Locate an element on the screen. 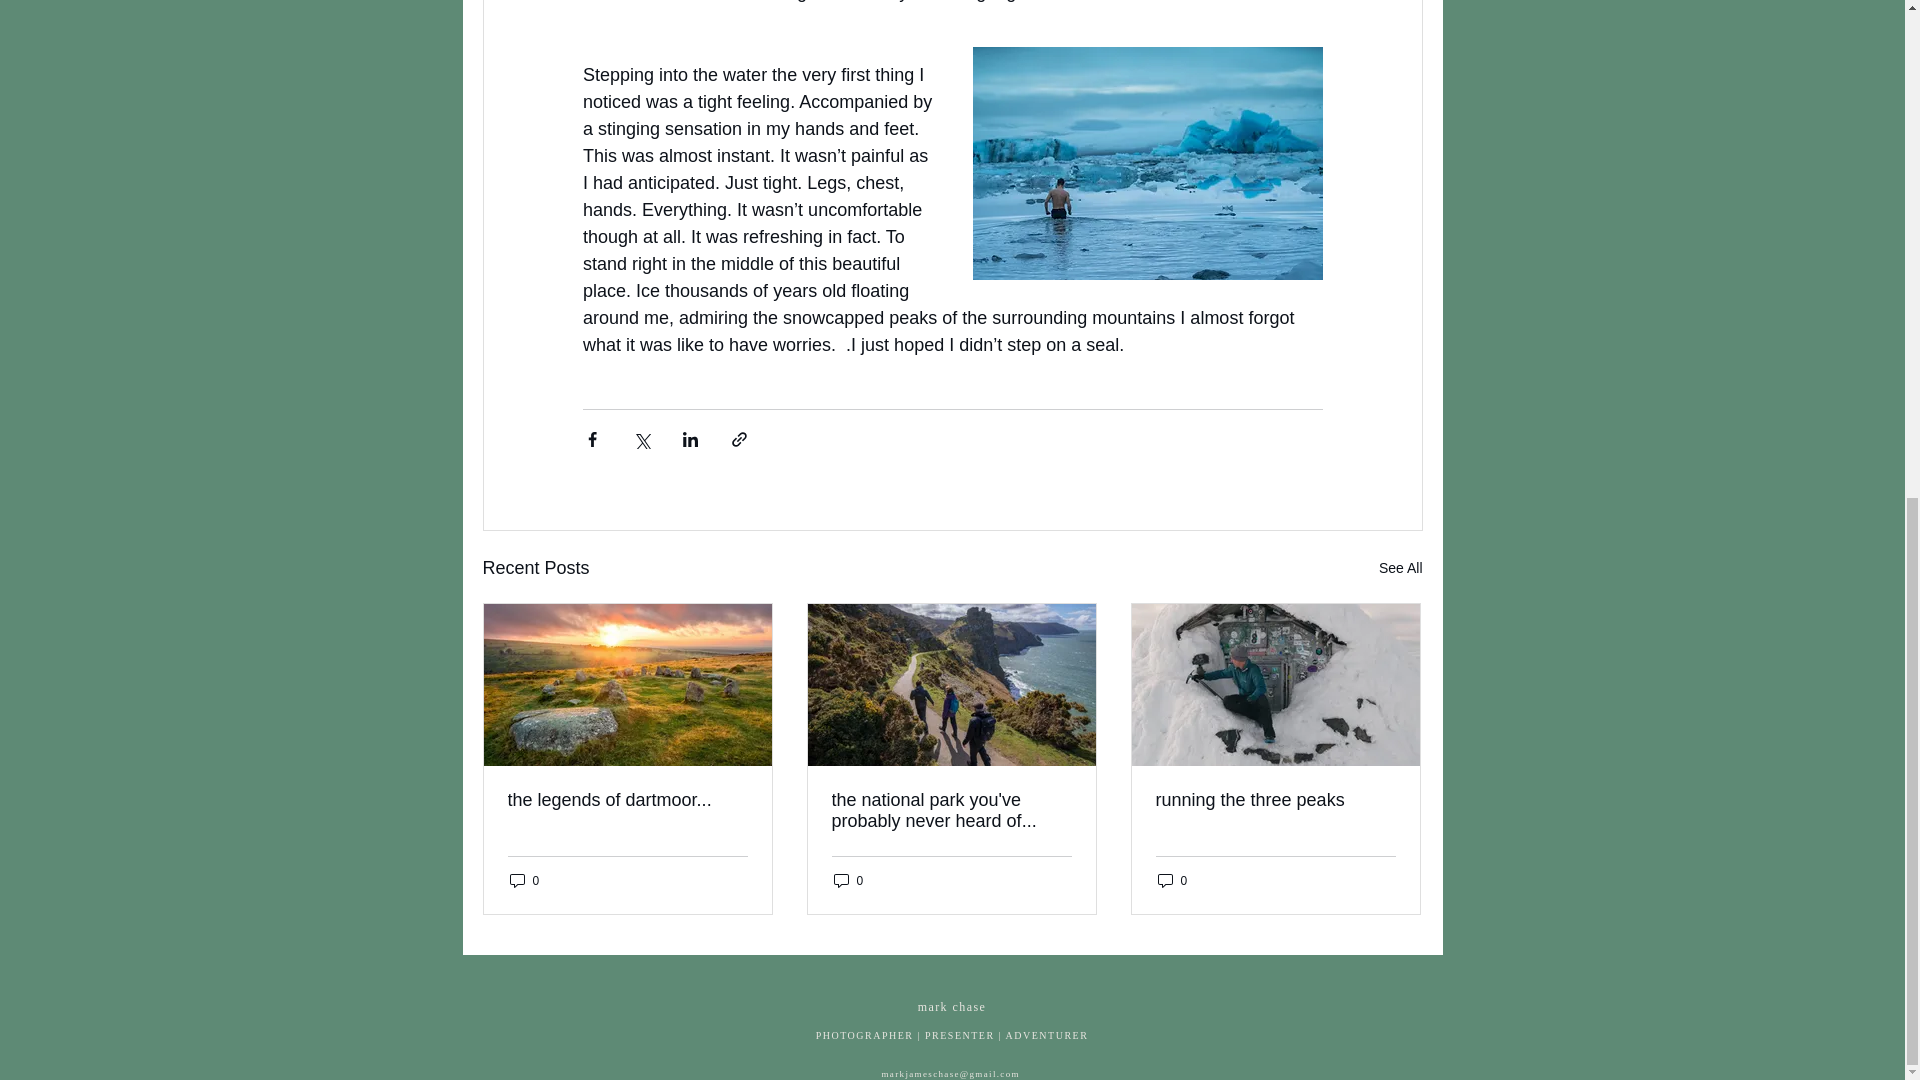 The image size is (1920, 1080). running the three peaks is located at coordinates (1275, 800).